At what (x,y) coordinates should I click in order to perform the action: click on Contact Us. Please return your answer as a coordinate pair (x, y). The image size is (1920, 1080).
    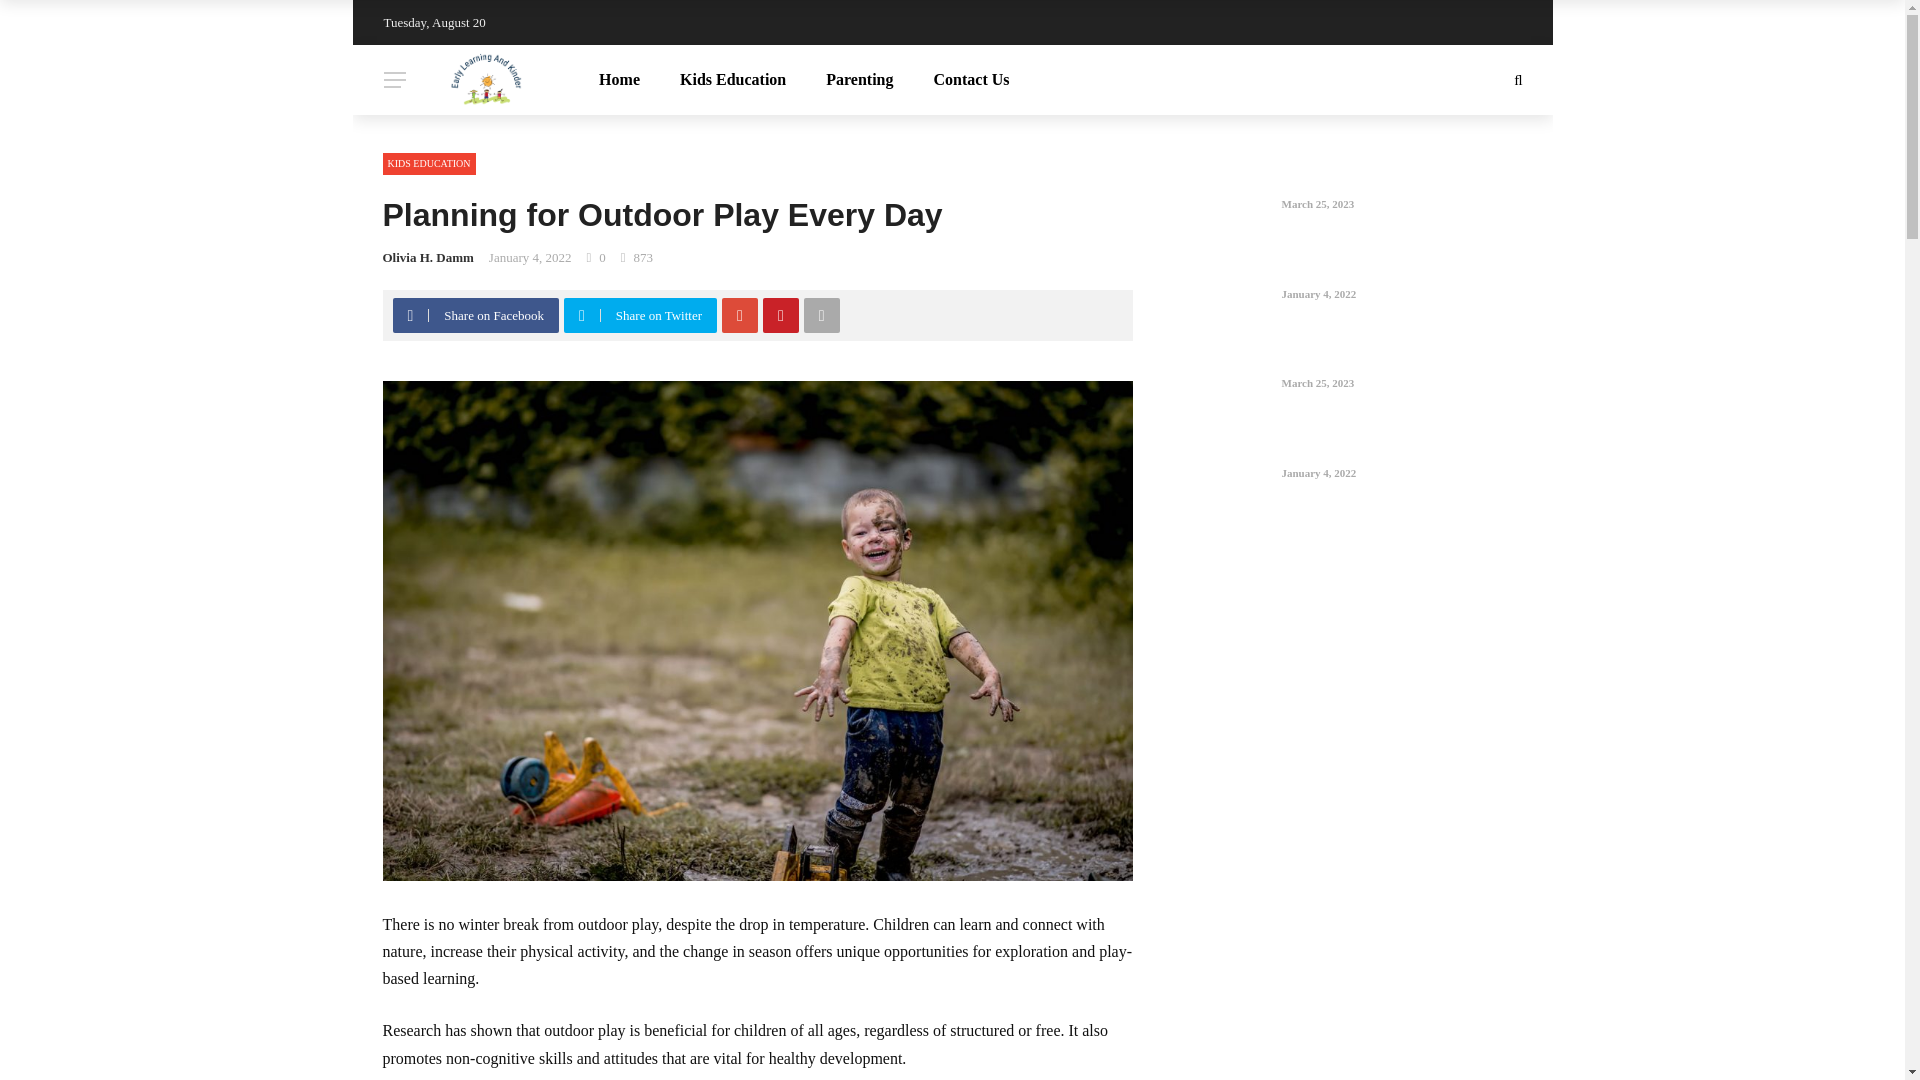
    Looking at the image, I should click on (971, 80).